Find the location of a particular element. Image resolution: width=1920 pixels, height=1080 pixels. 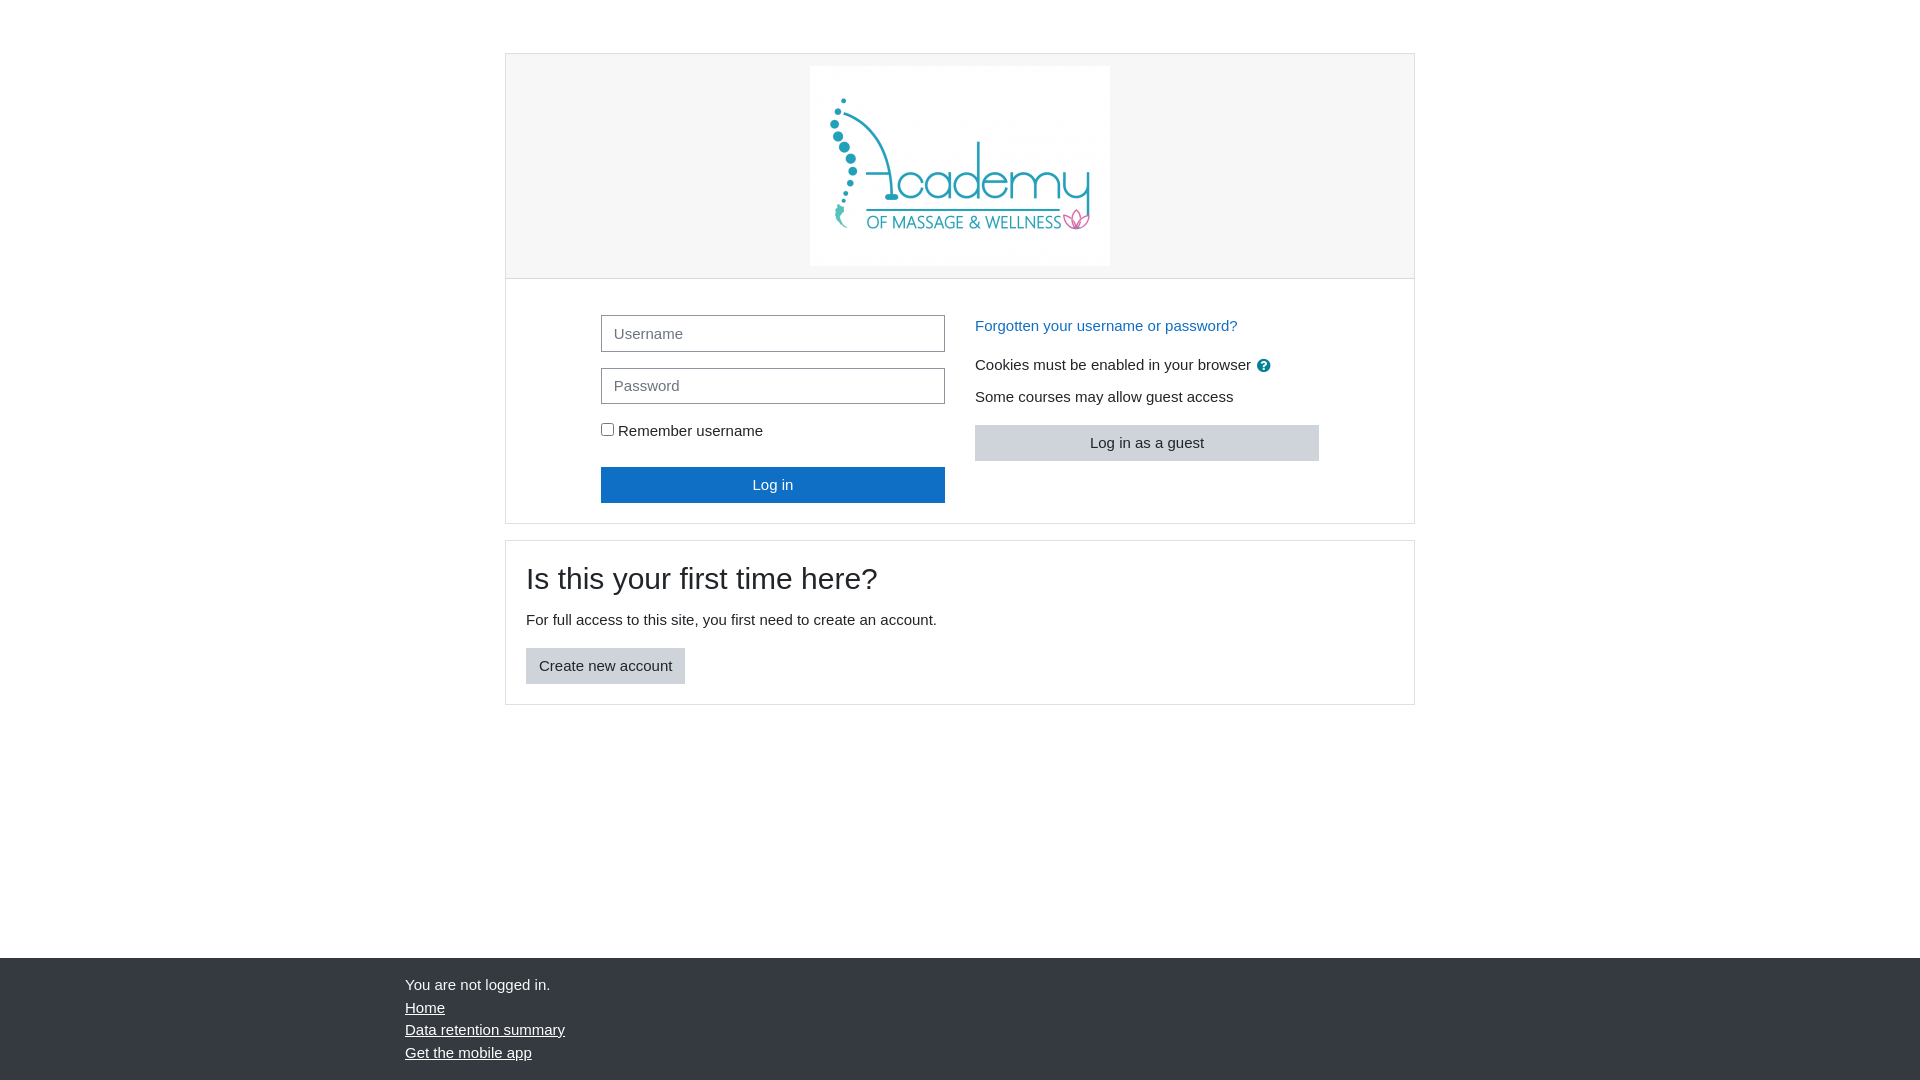

Home is located at coordinates (425, 1006).